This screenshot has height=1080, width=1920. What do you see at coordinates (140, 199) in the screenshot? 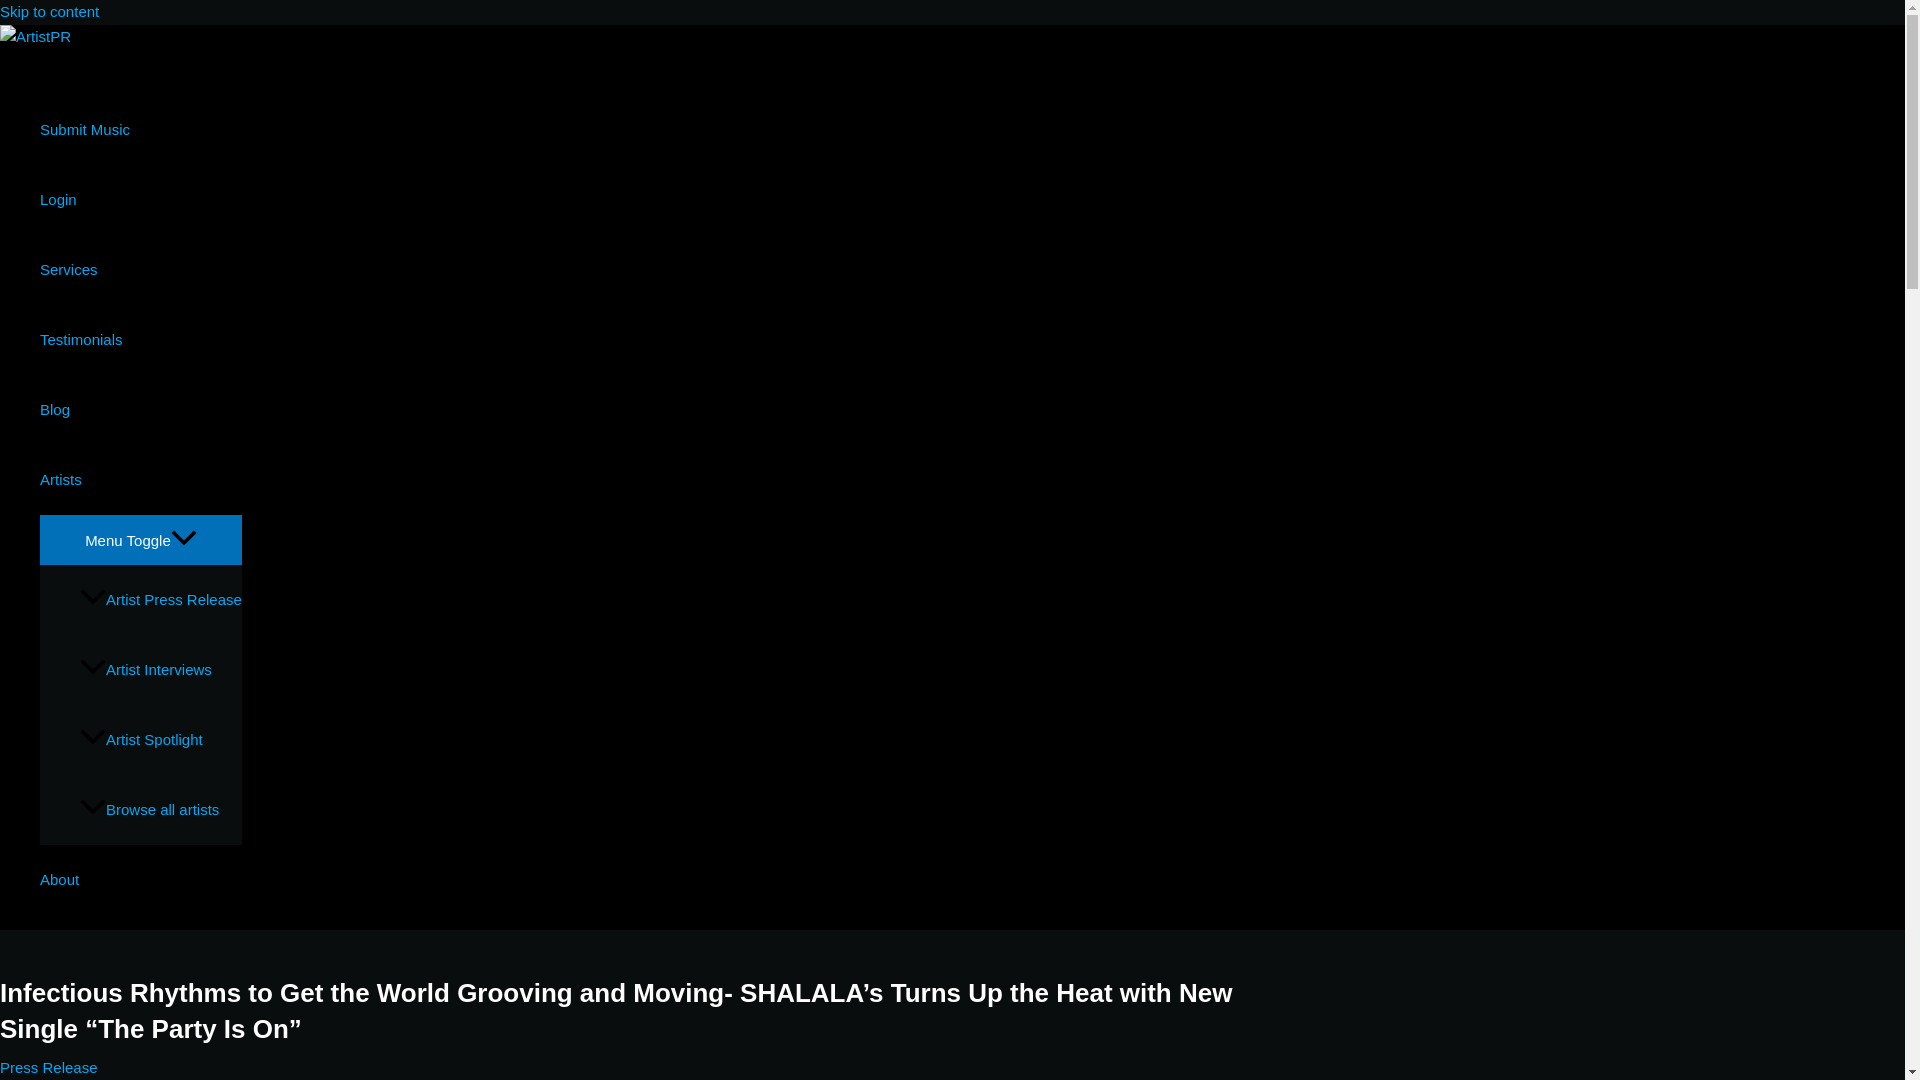
I see `Login` at bounding box center [140, 199].